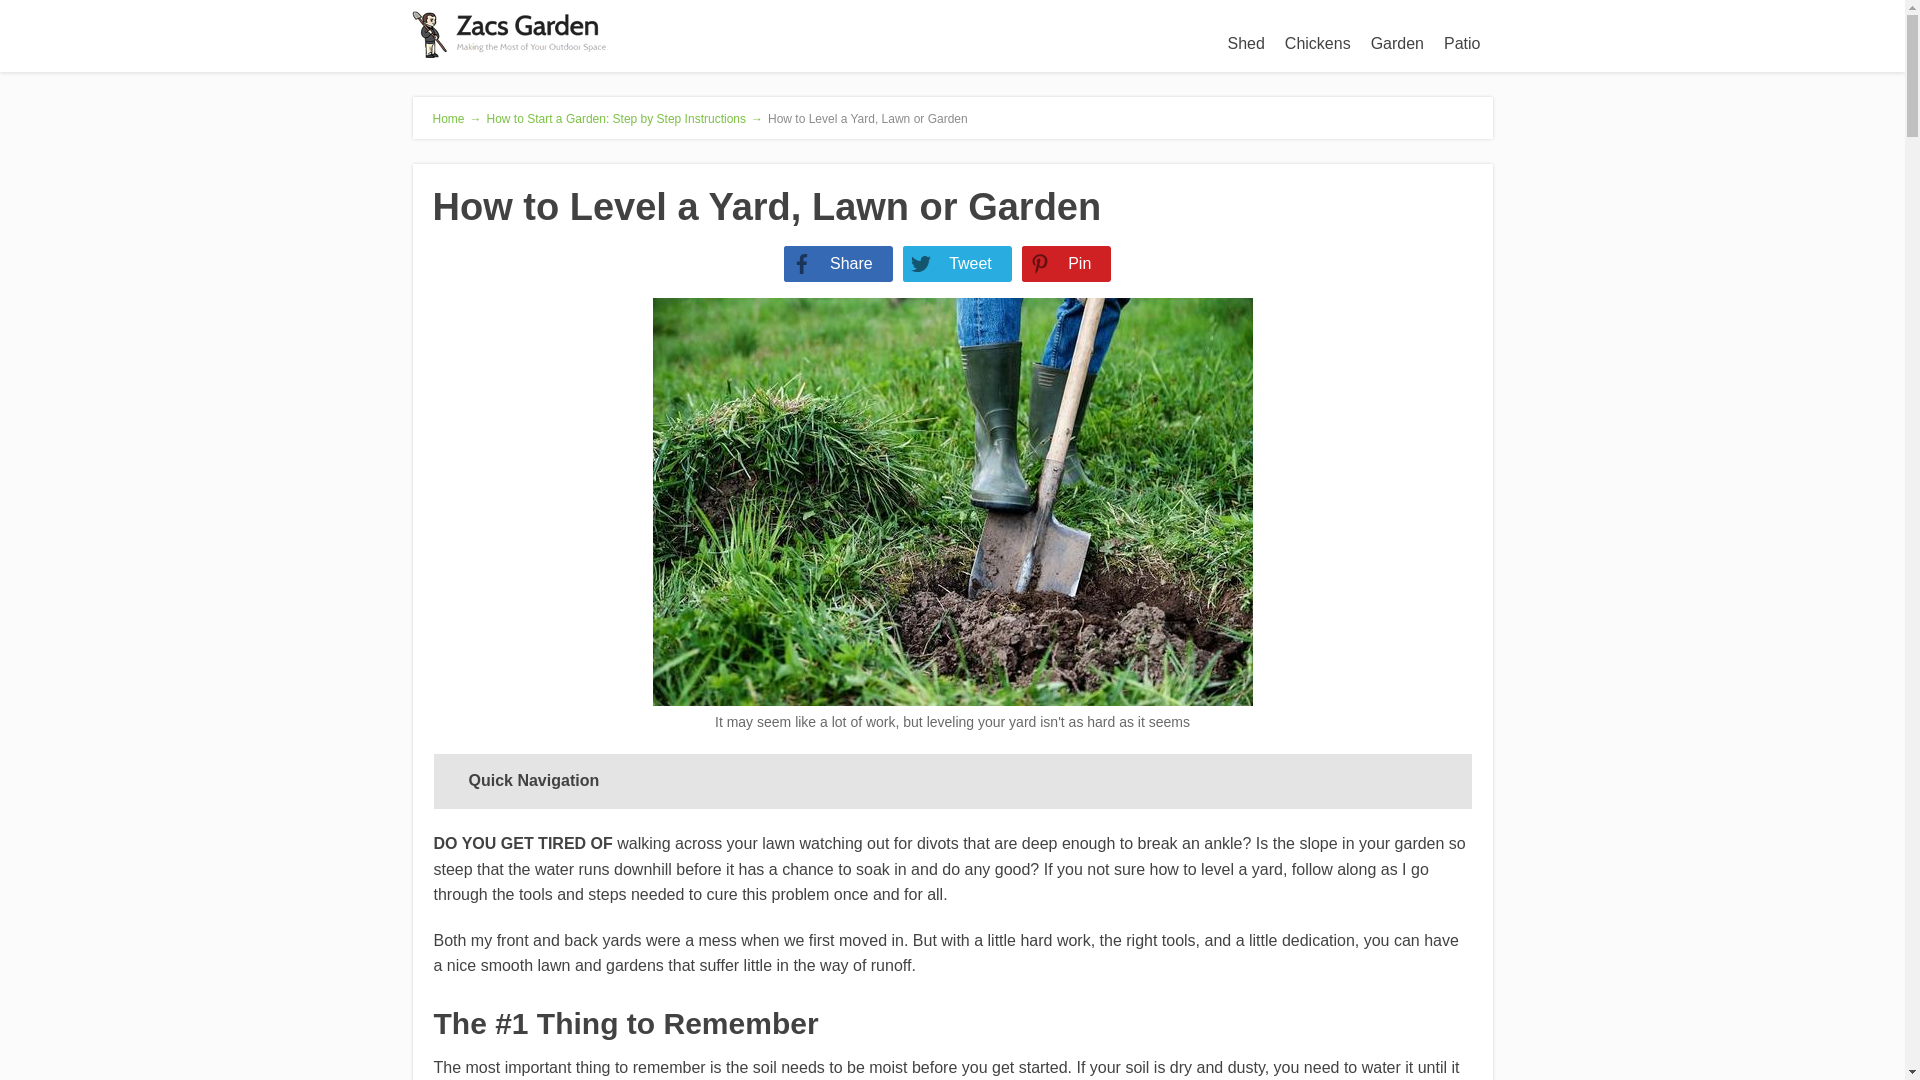 The width and height of the screenshot is (1920, 1080). Describe the element at coordinates (1398, 43) in the screenshot. I see `Garden` at that location.